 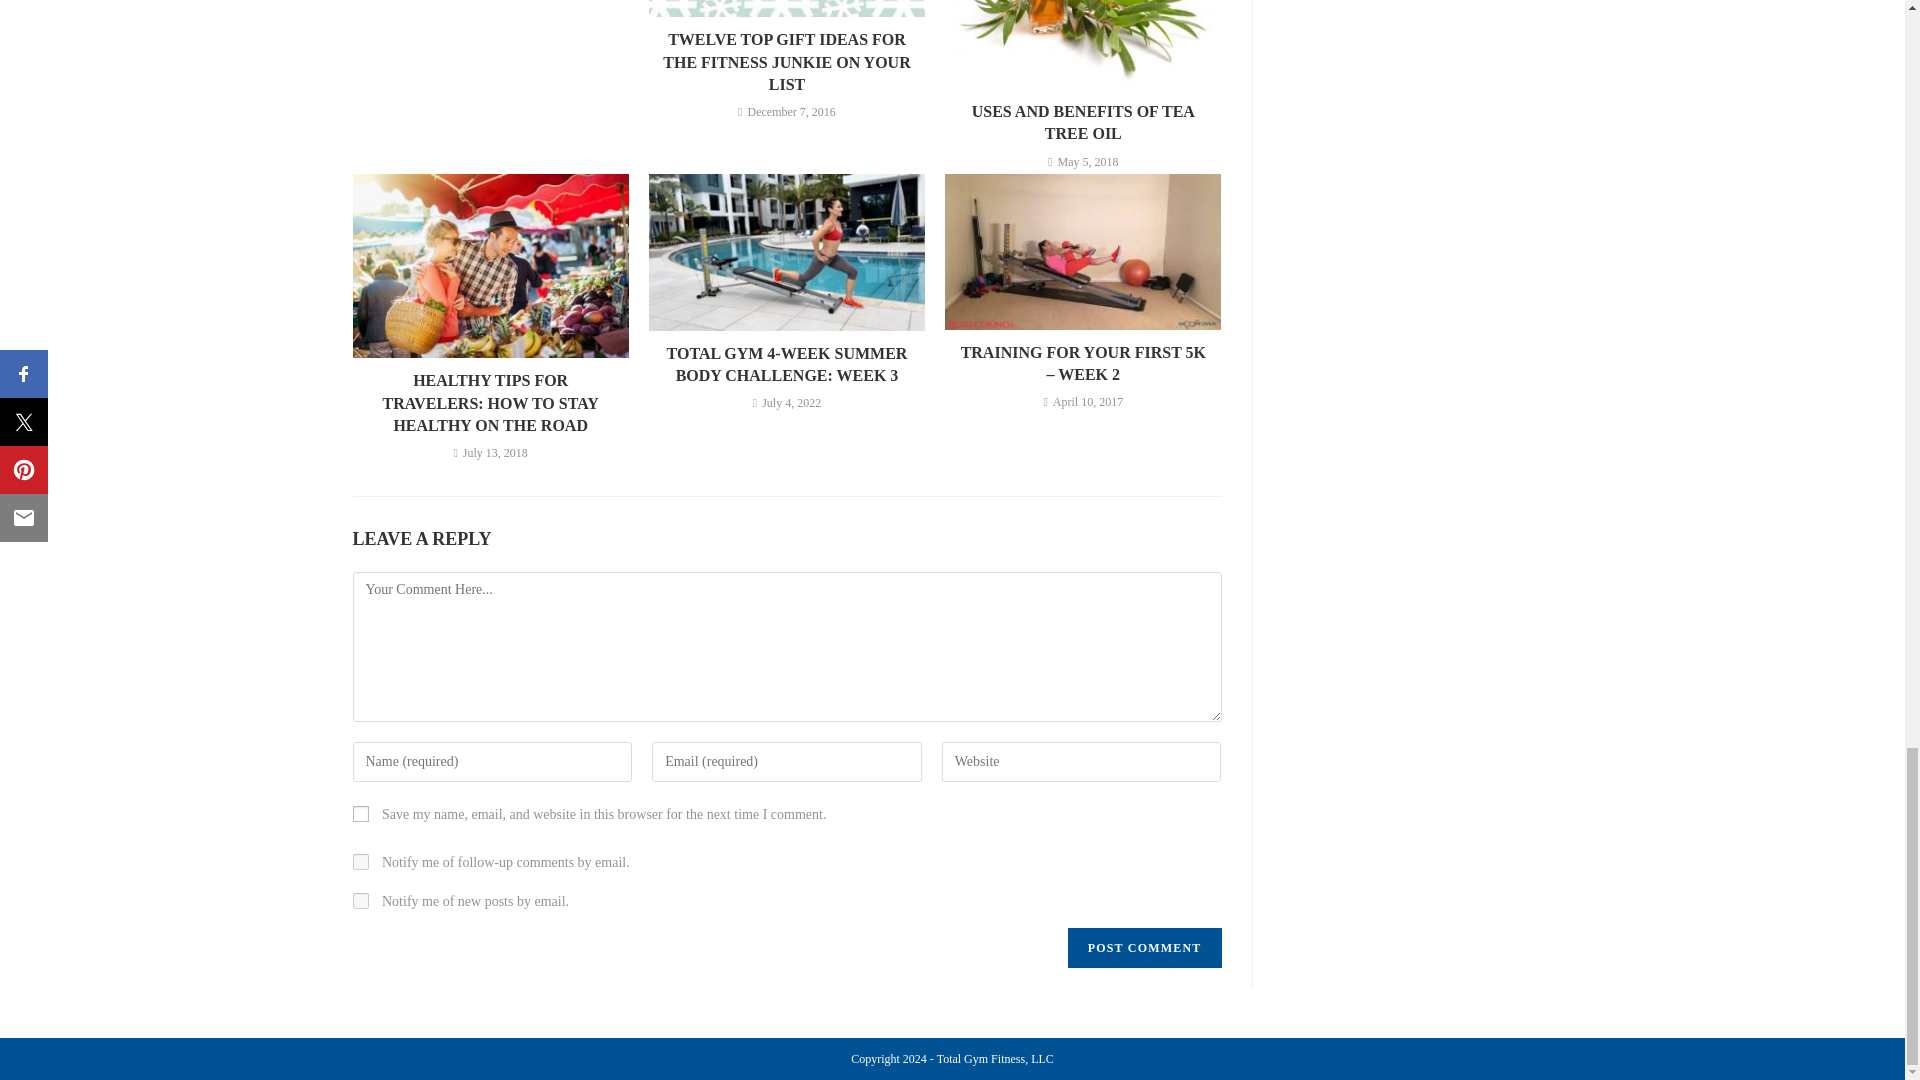 What do you see at coordinates (360, 862) in the screenshot?
I see `subscribe` at bounding box center [360, 862].